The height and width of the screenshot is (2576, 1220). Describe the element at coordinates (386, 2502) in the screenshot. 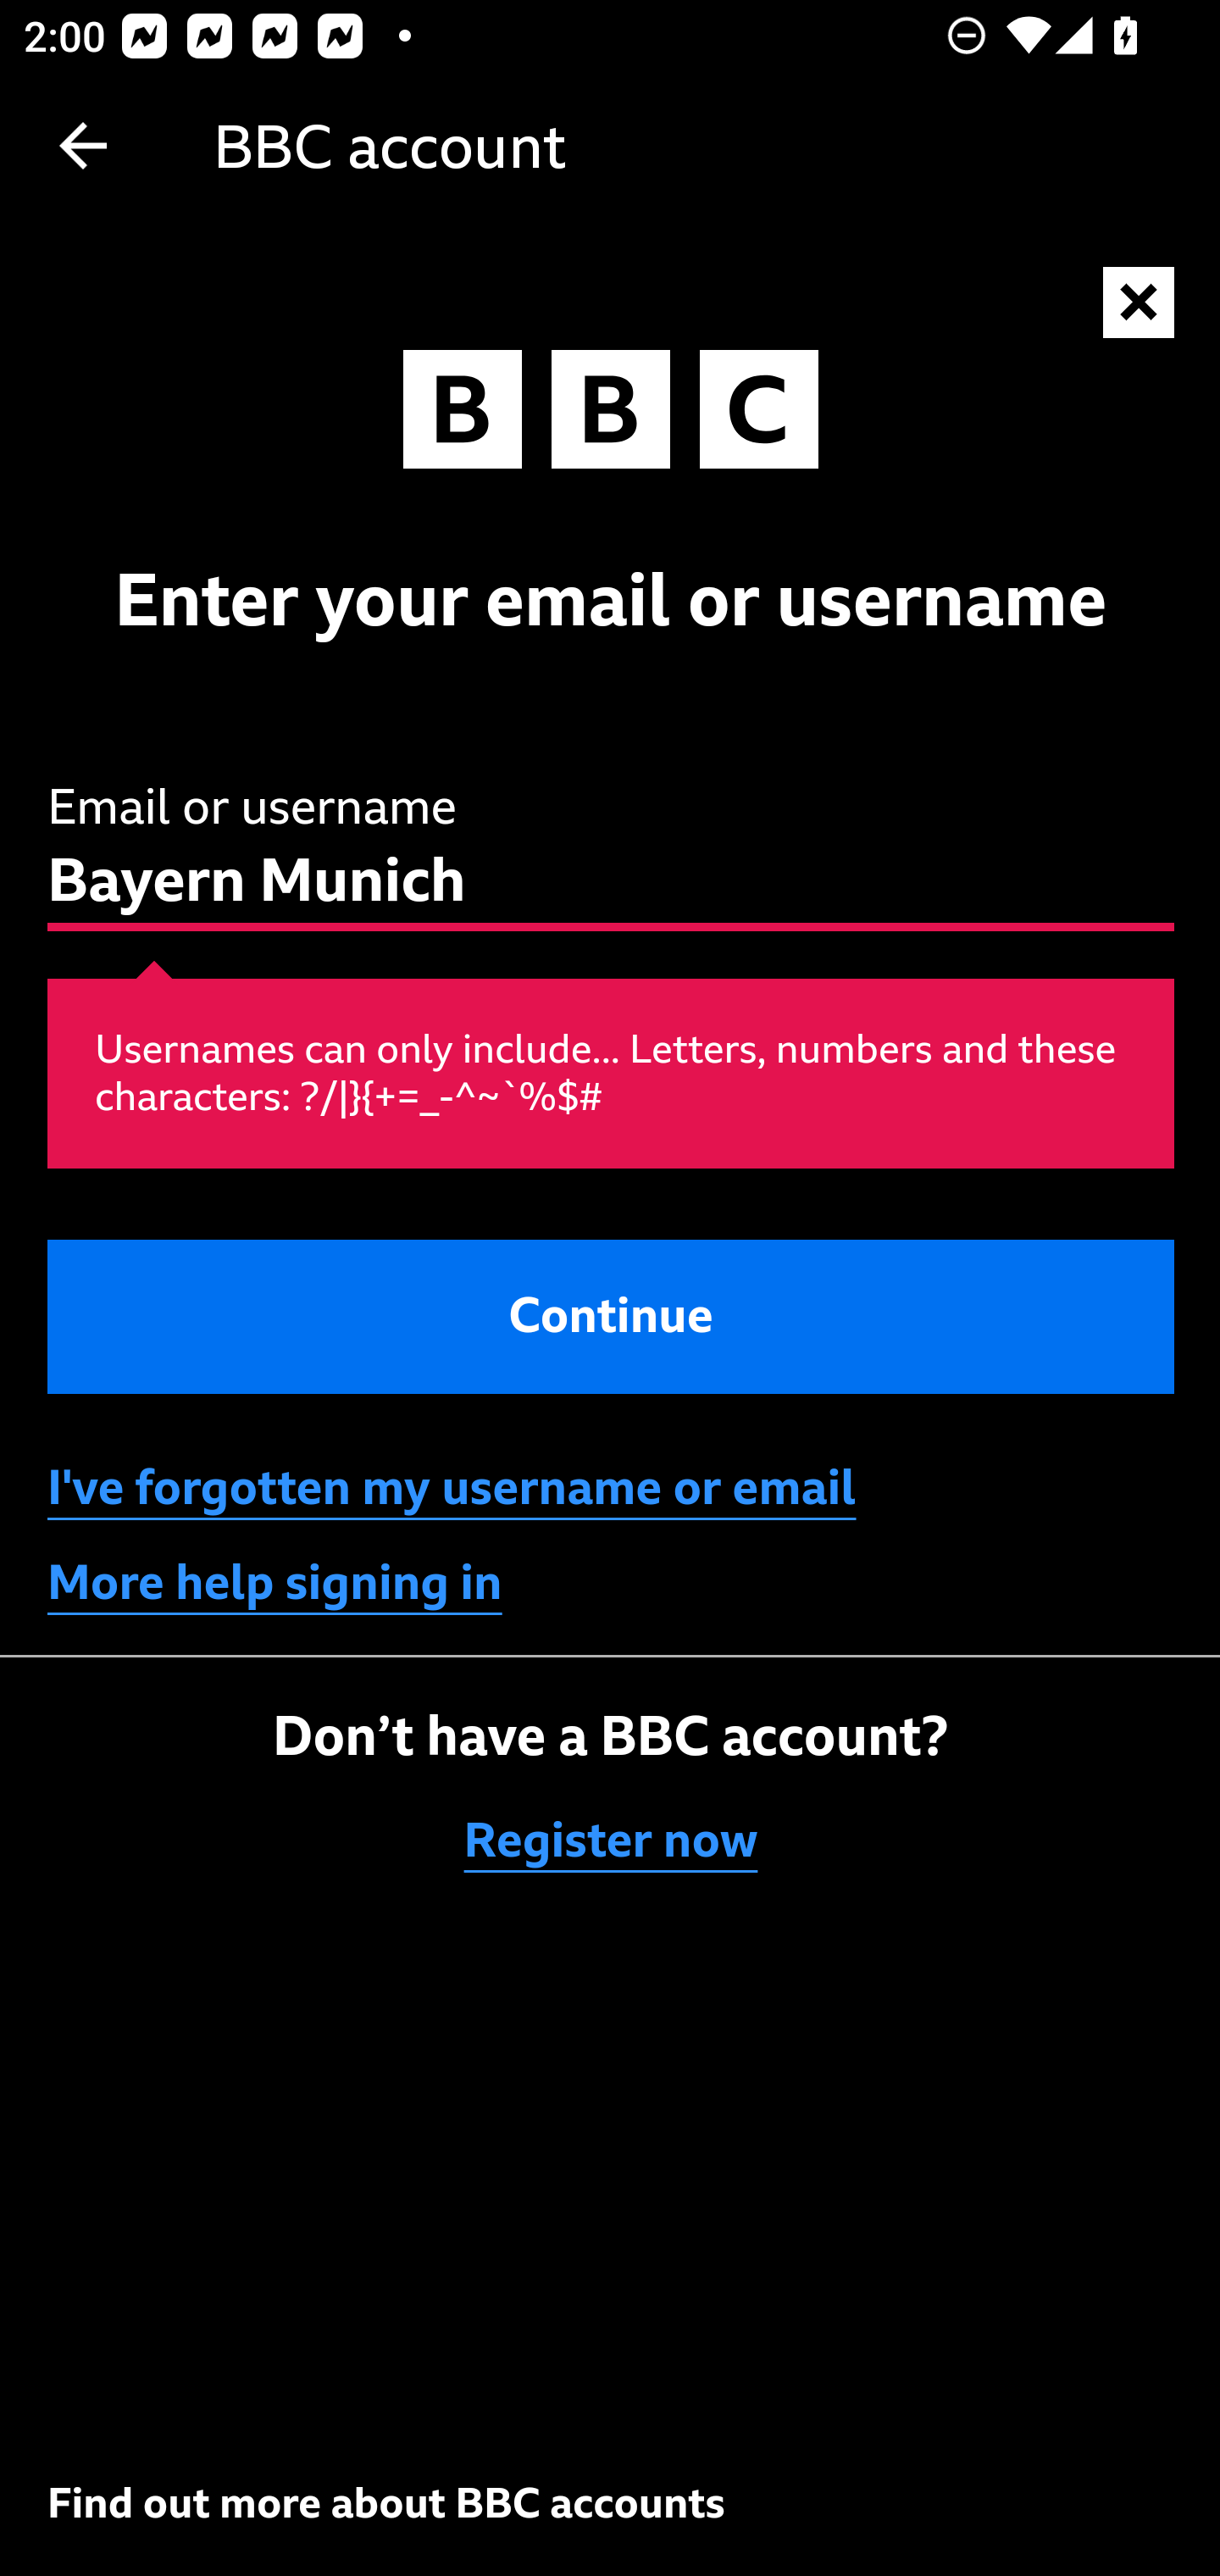

I see `Find out more about BBC accounts` at that location.